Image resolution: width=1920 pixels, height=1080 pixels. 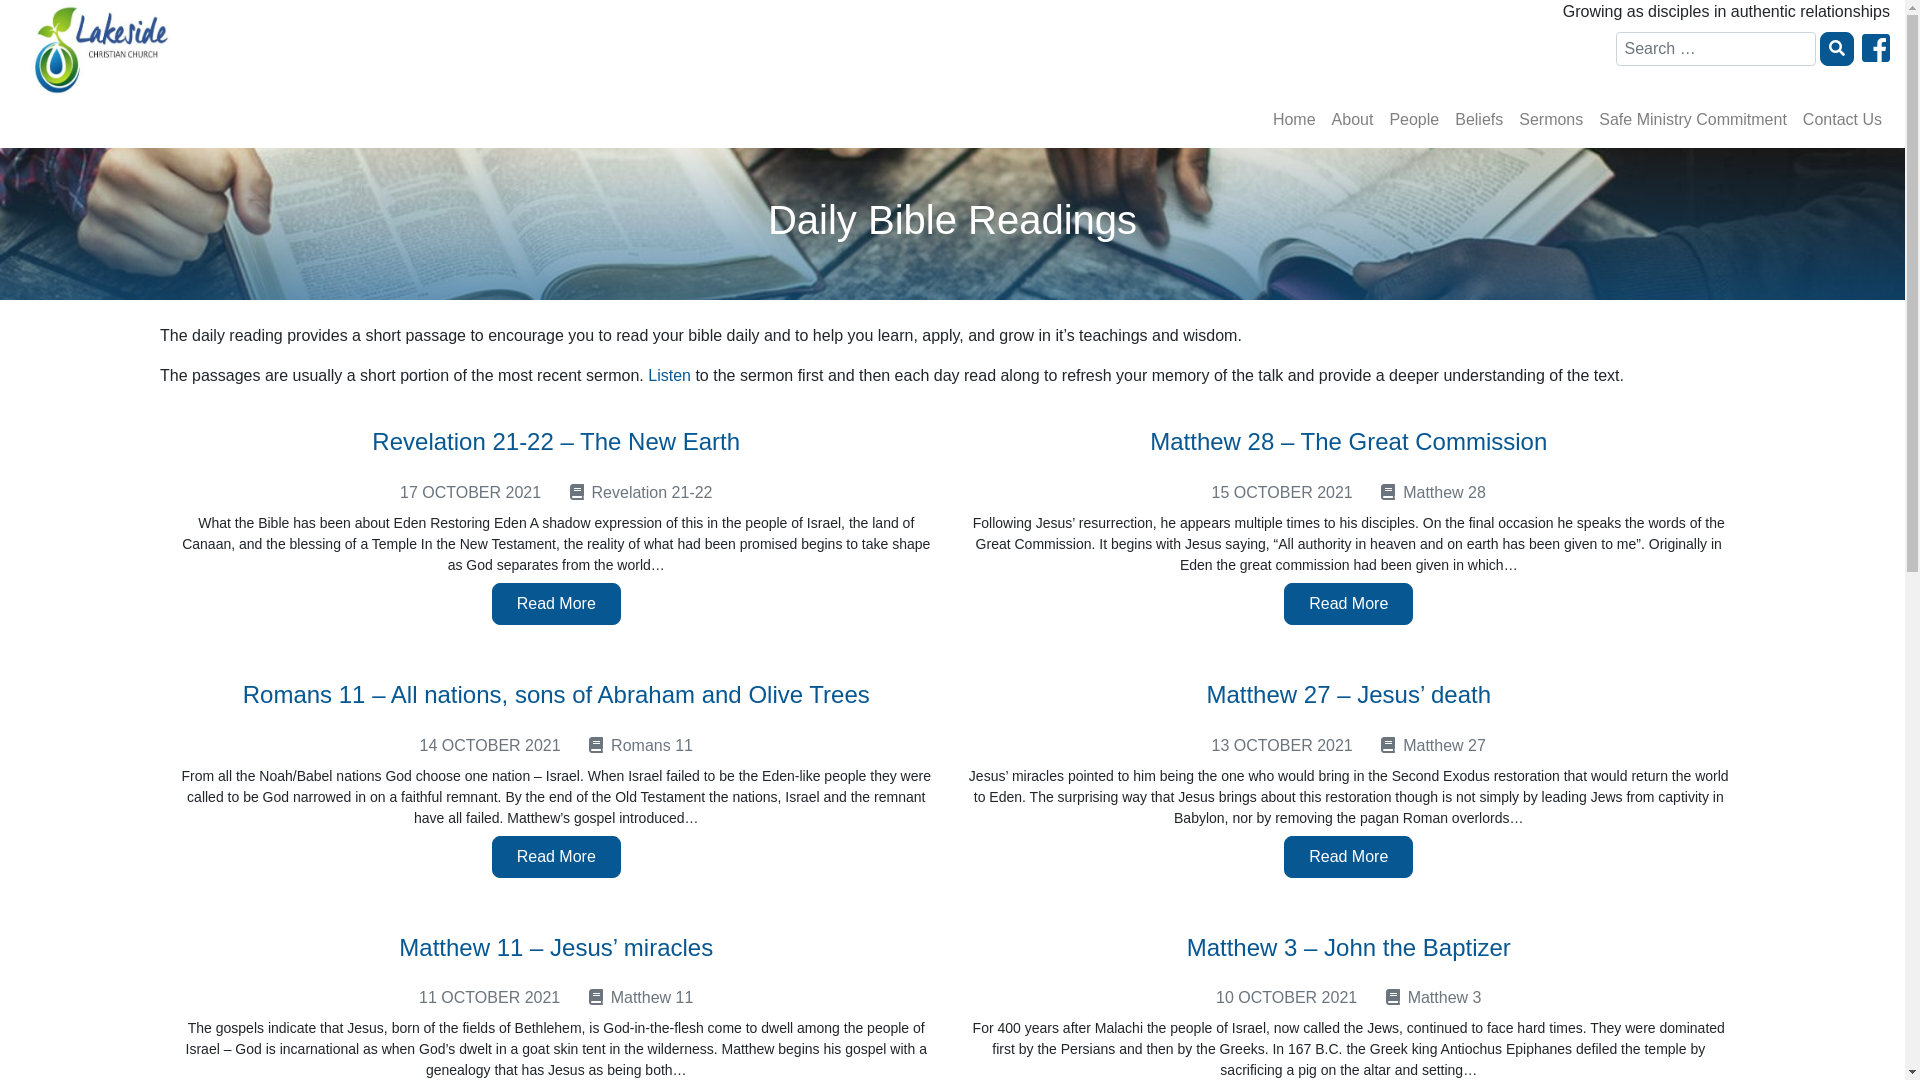 I want to click on About, so click(x=1353, y=120).